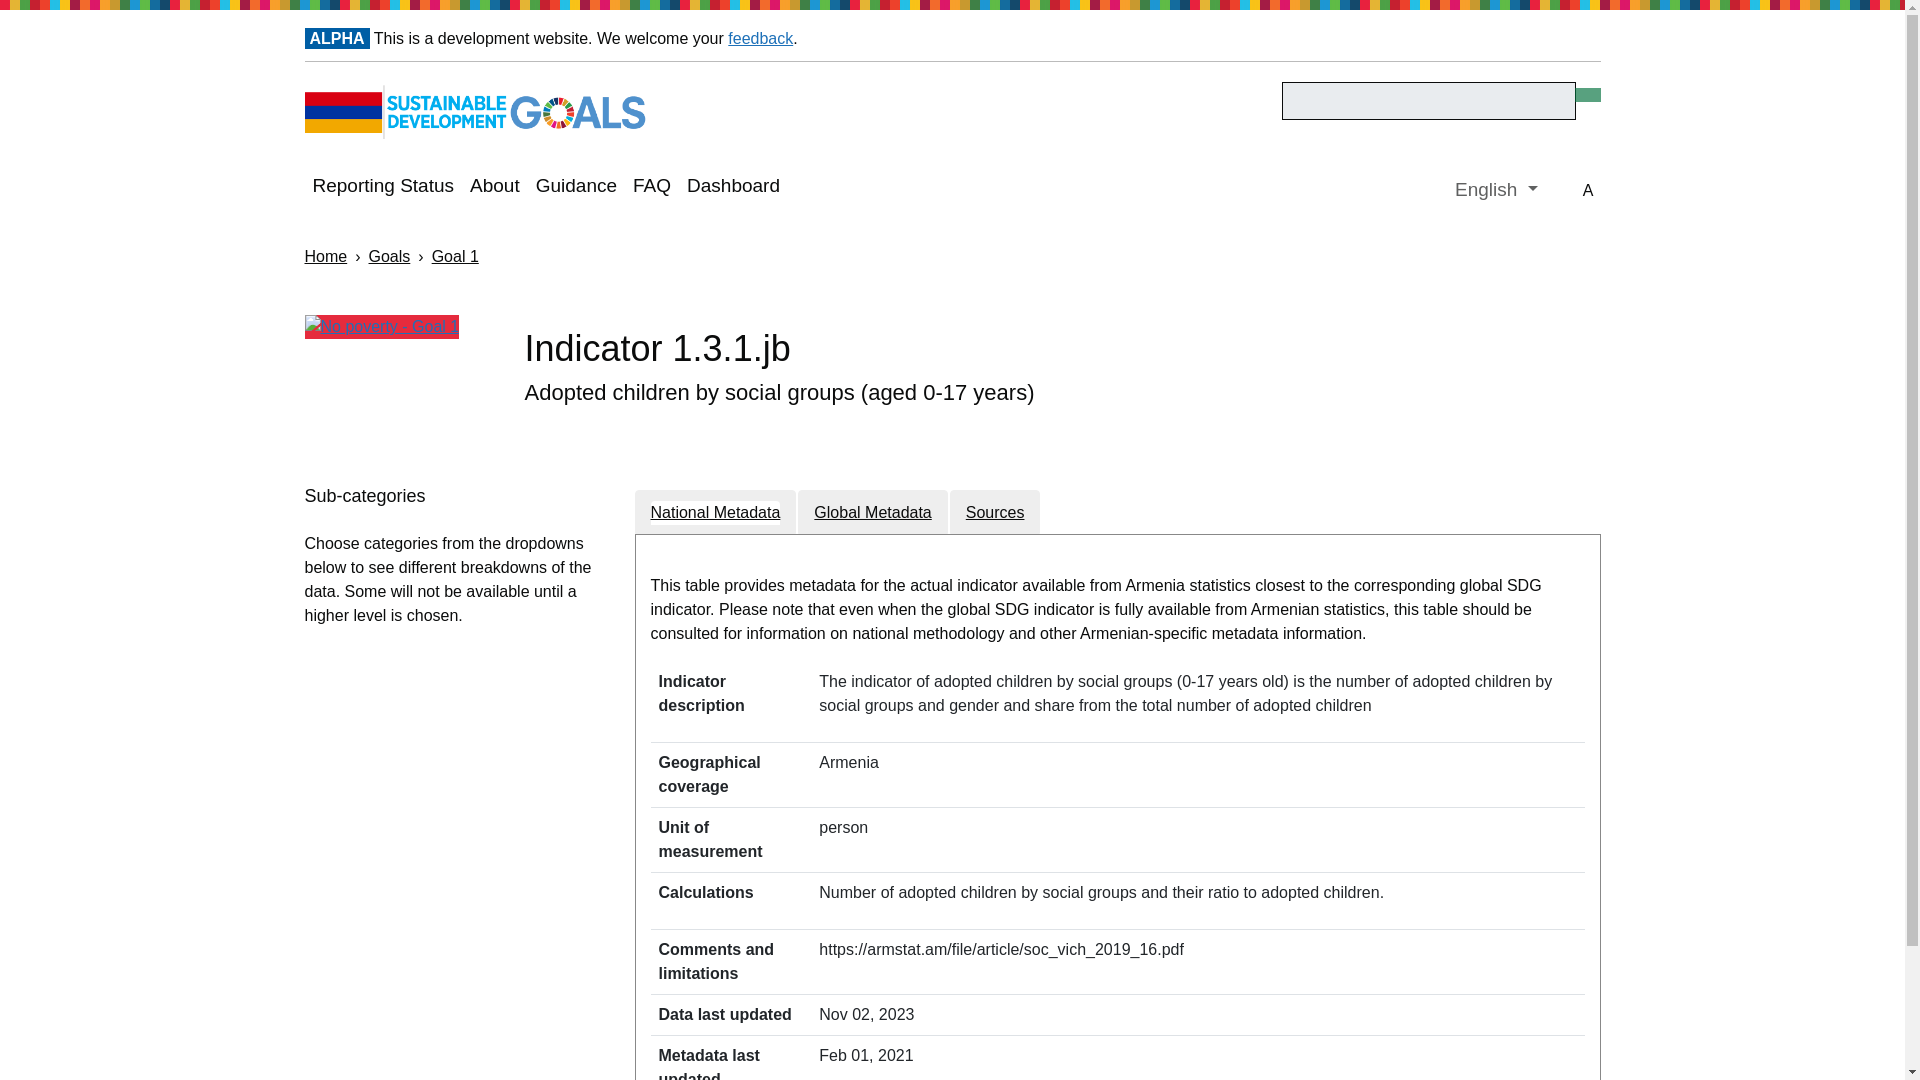  What do you see at coordinates (1429, 100) in the screenshot?
I see `Search` at bounding box center [1429, 100].